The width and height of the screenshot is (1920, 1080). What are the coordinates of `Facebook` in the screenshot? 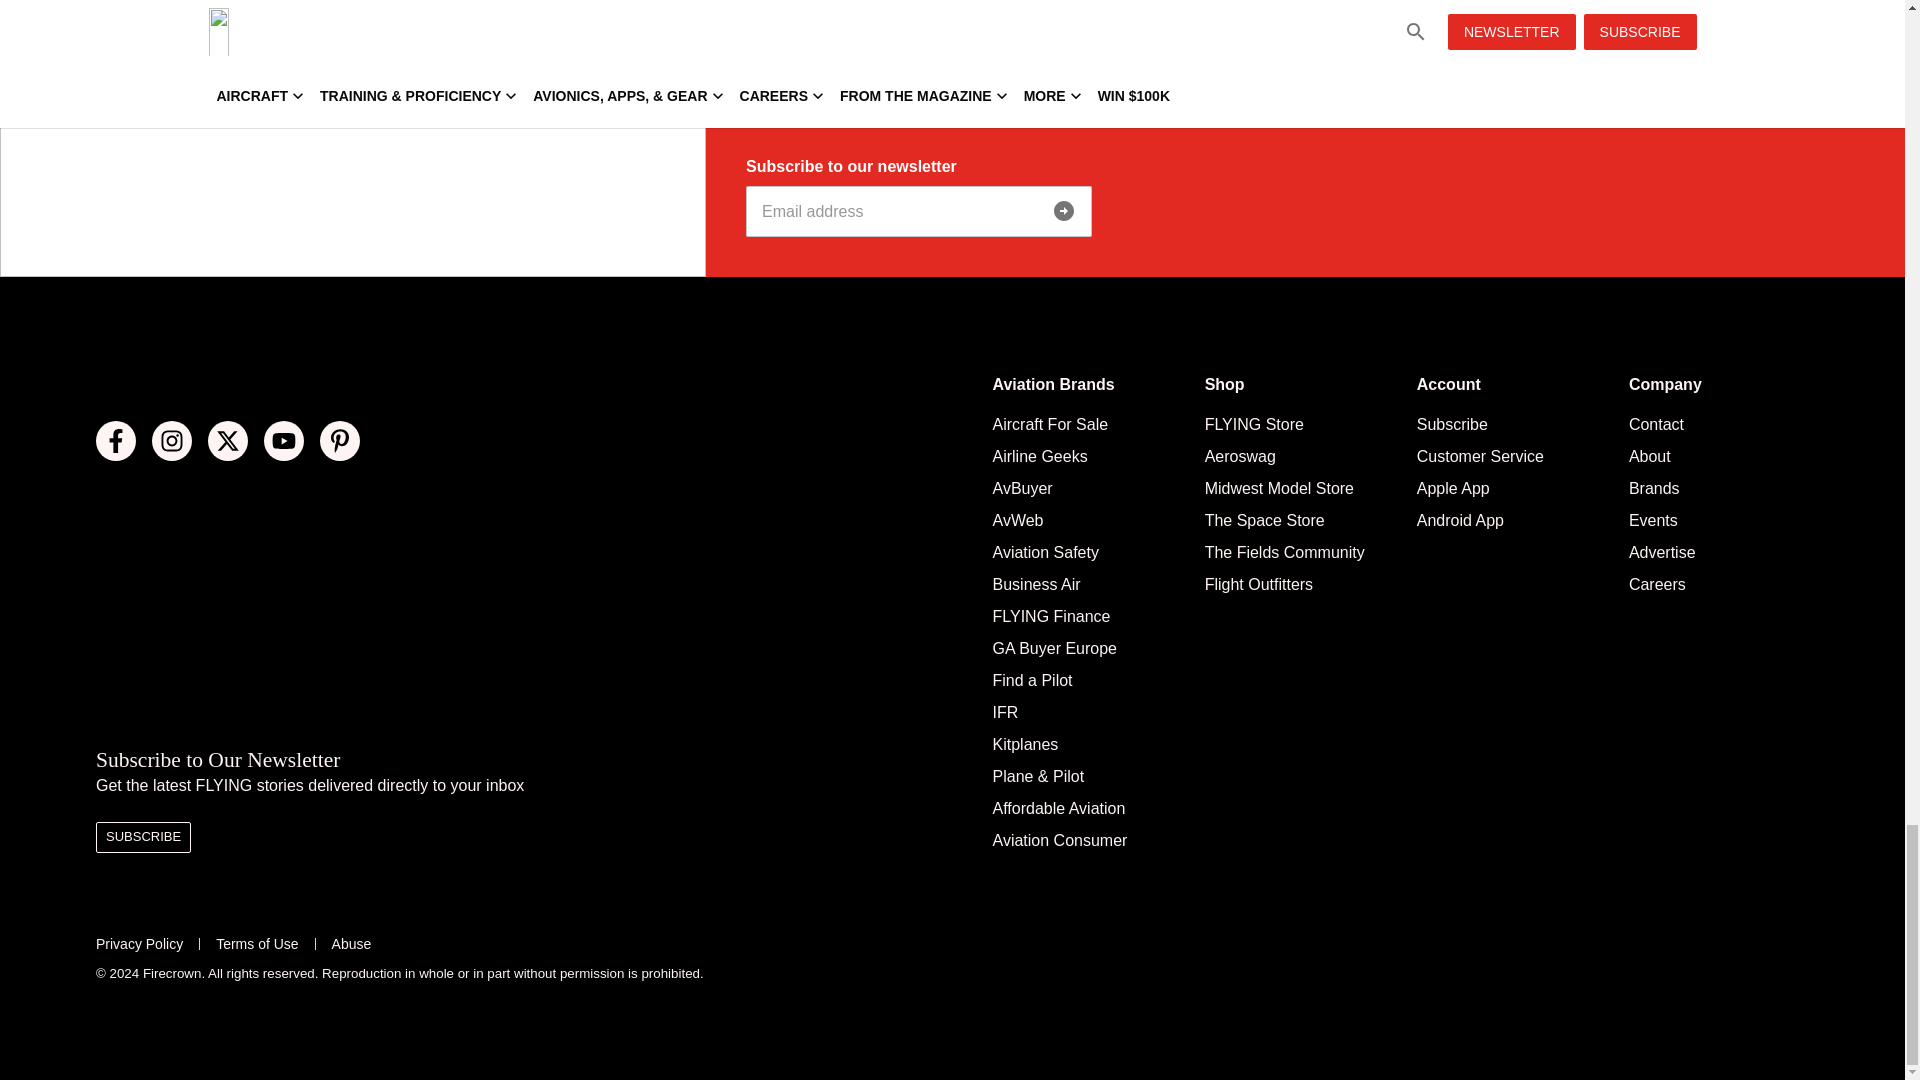 It's located at (116, 441).